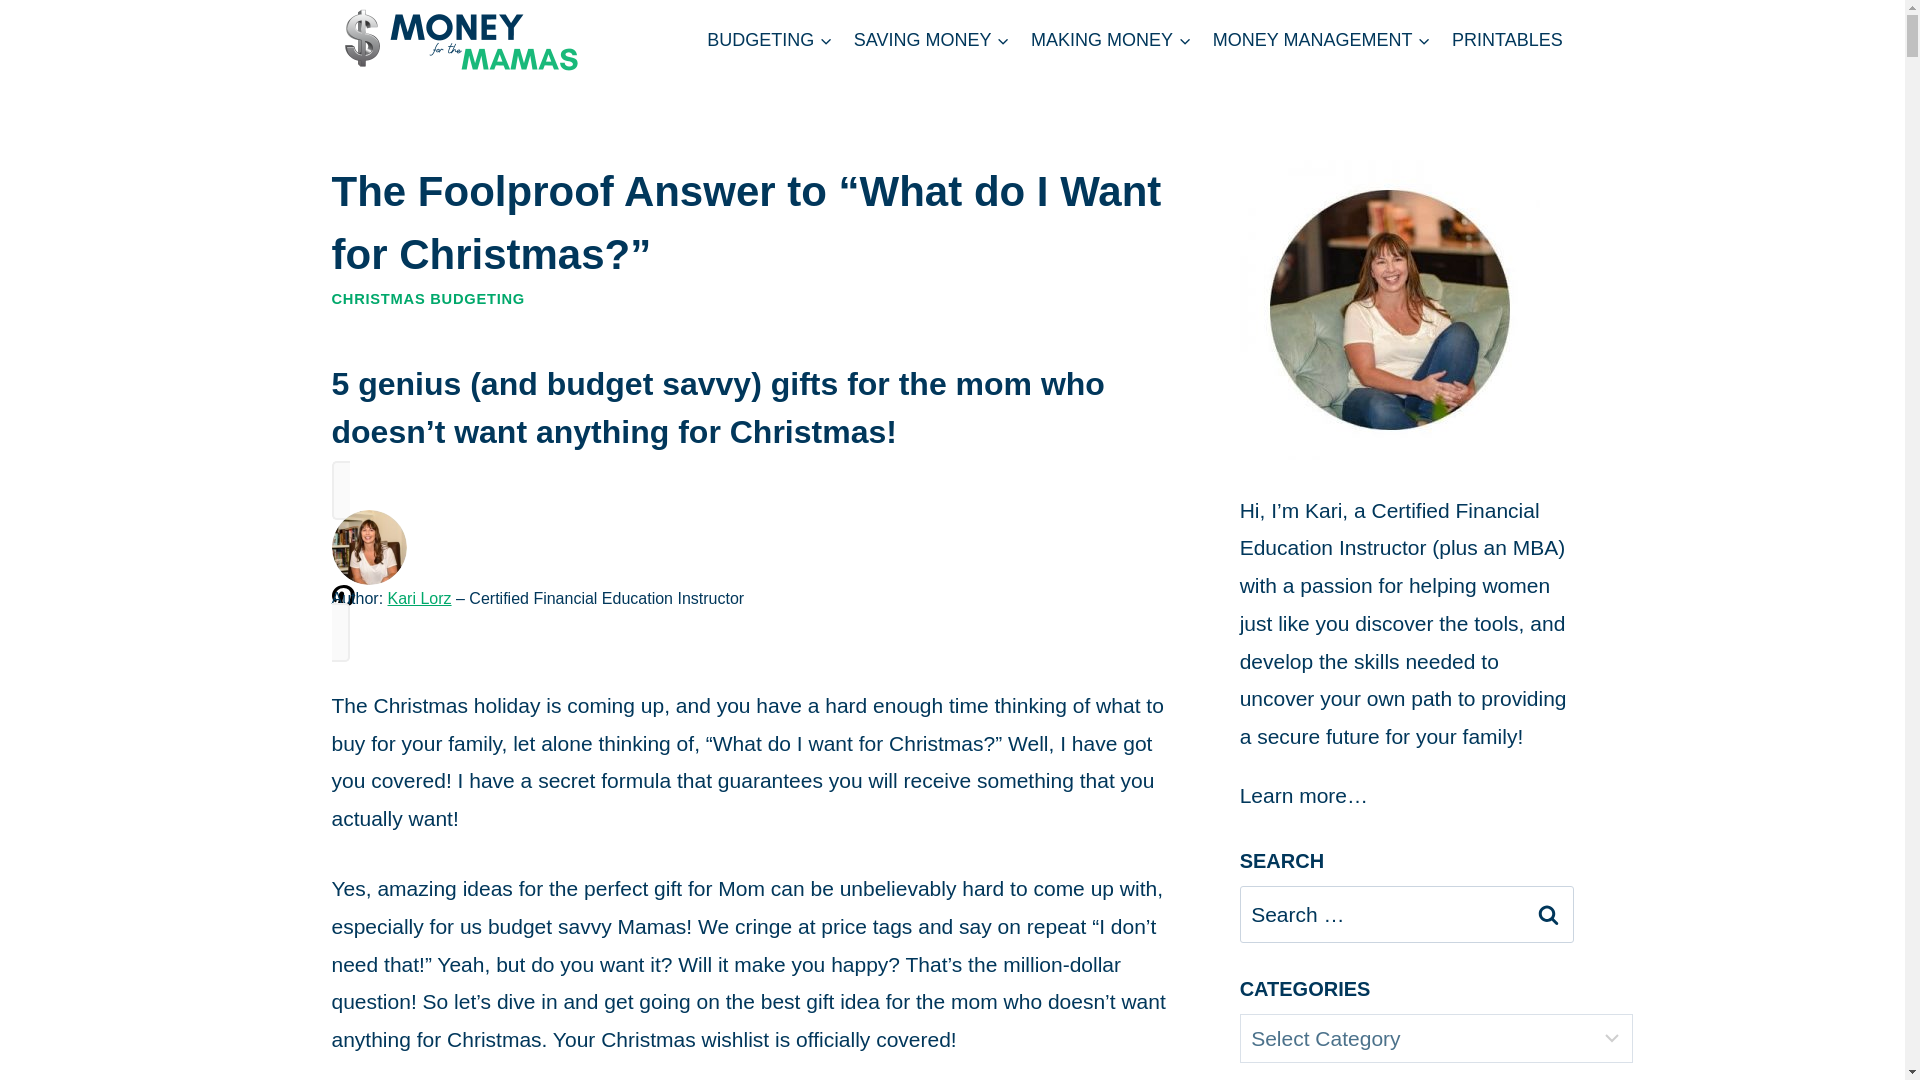  What do you see at coordinates (930, 39) in the screenshot?
I see `SAVING MONEY` at bounding box center [930, 39].